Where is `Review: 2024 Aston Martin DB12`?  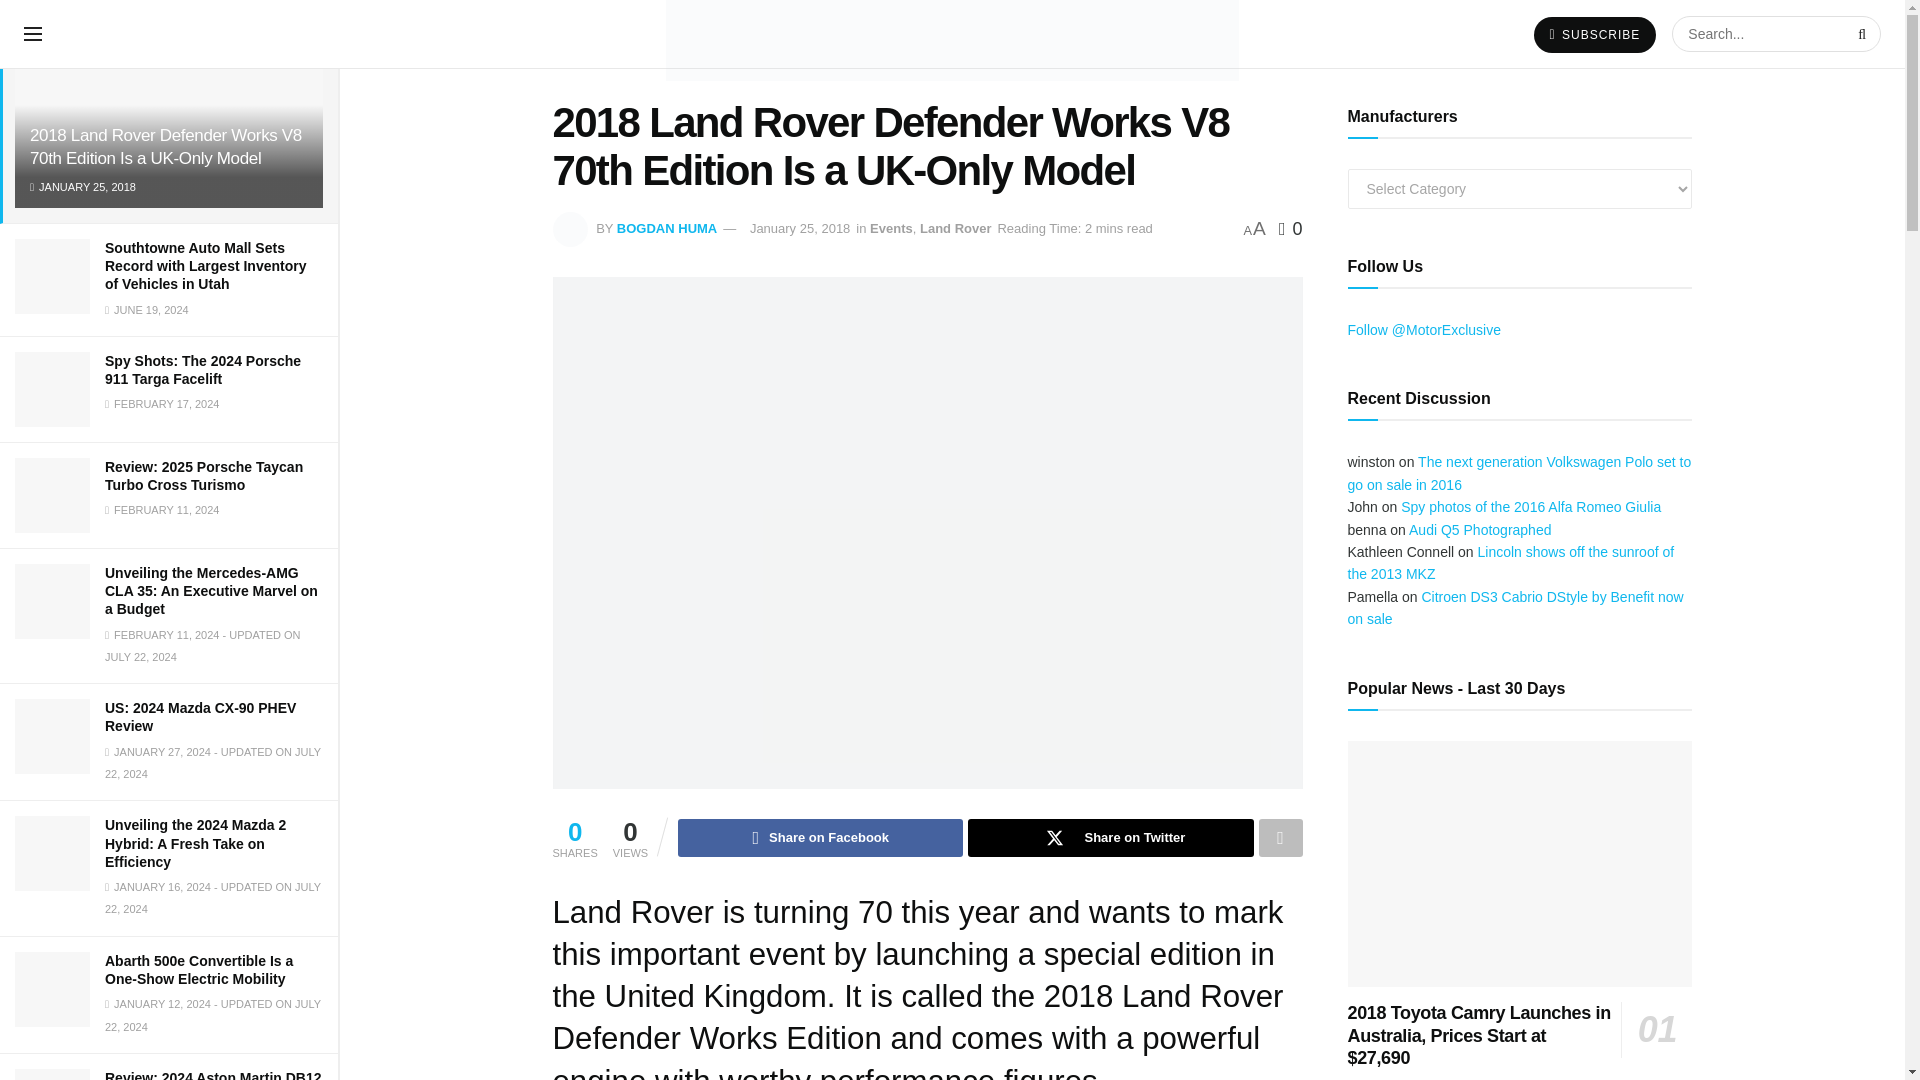 Review: 2024 Aston Martin DB12 is located at coordinates (214, 1075).